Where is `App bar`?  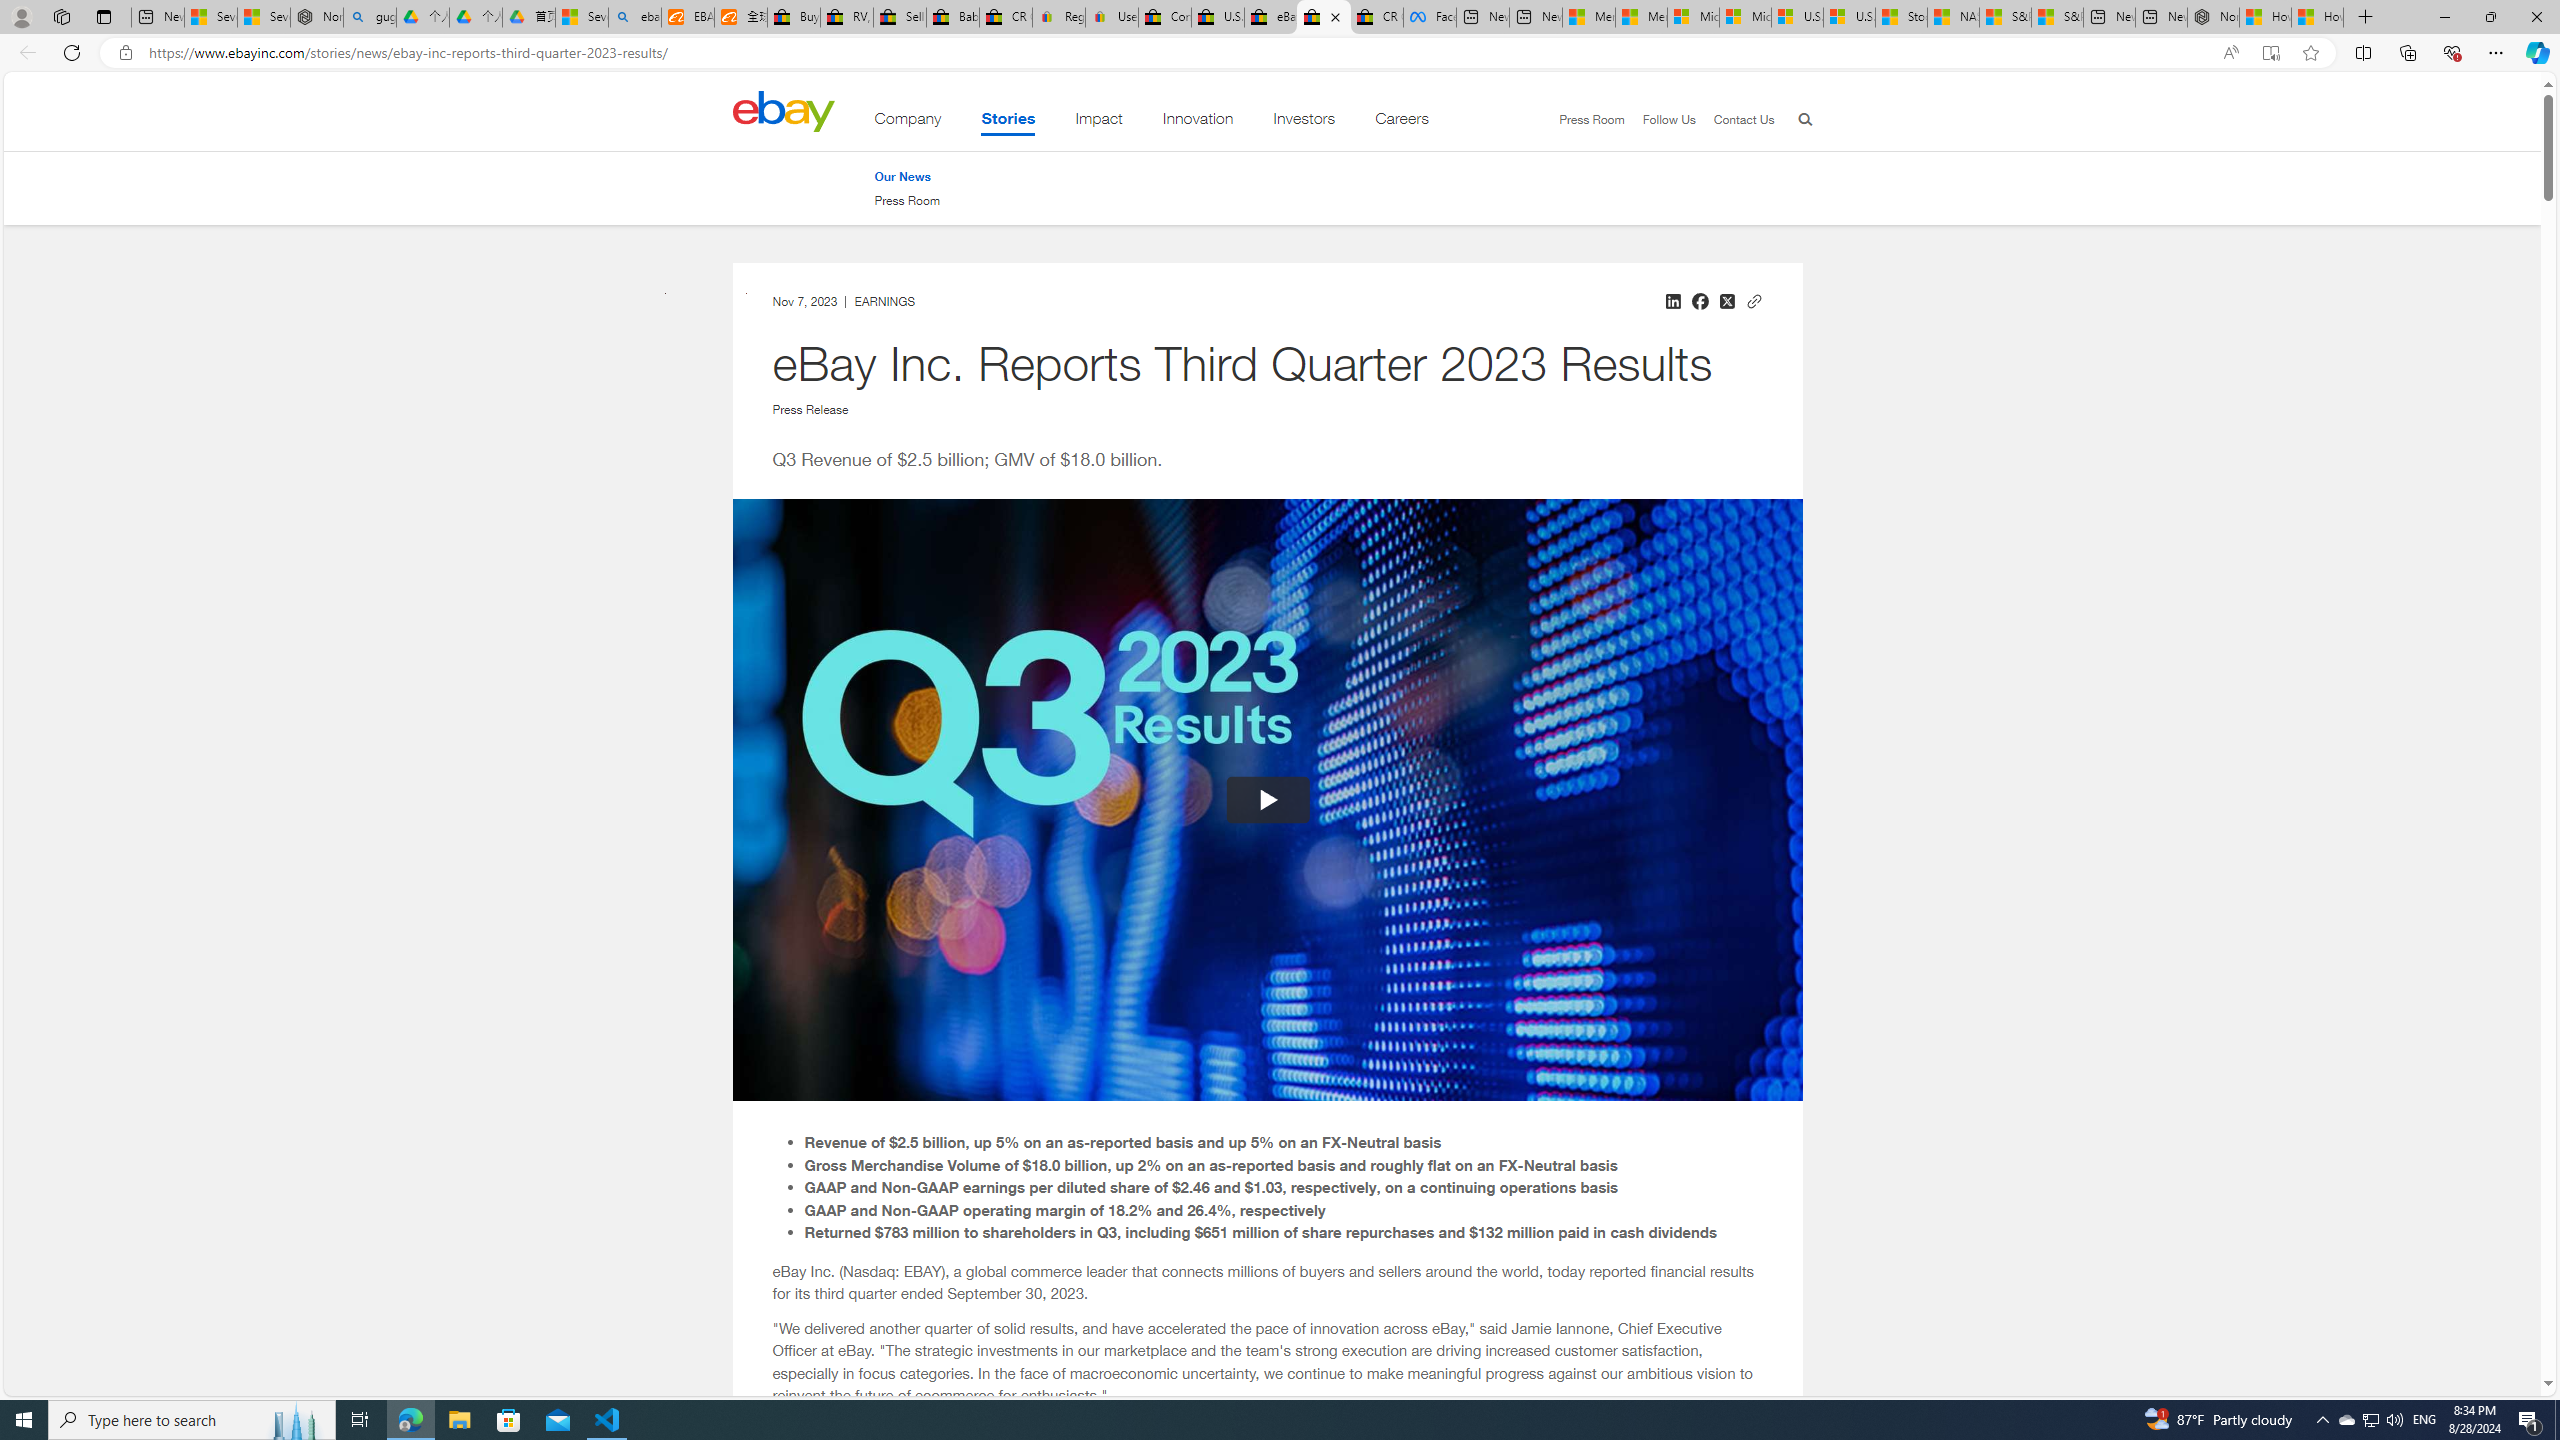
App bar is located at coordinates (1280, 53).